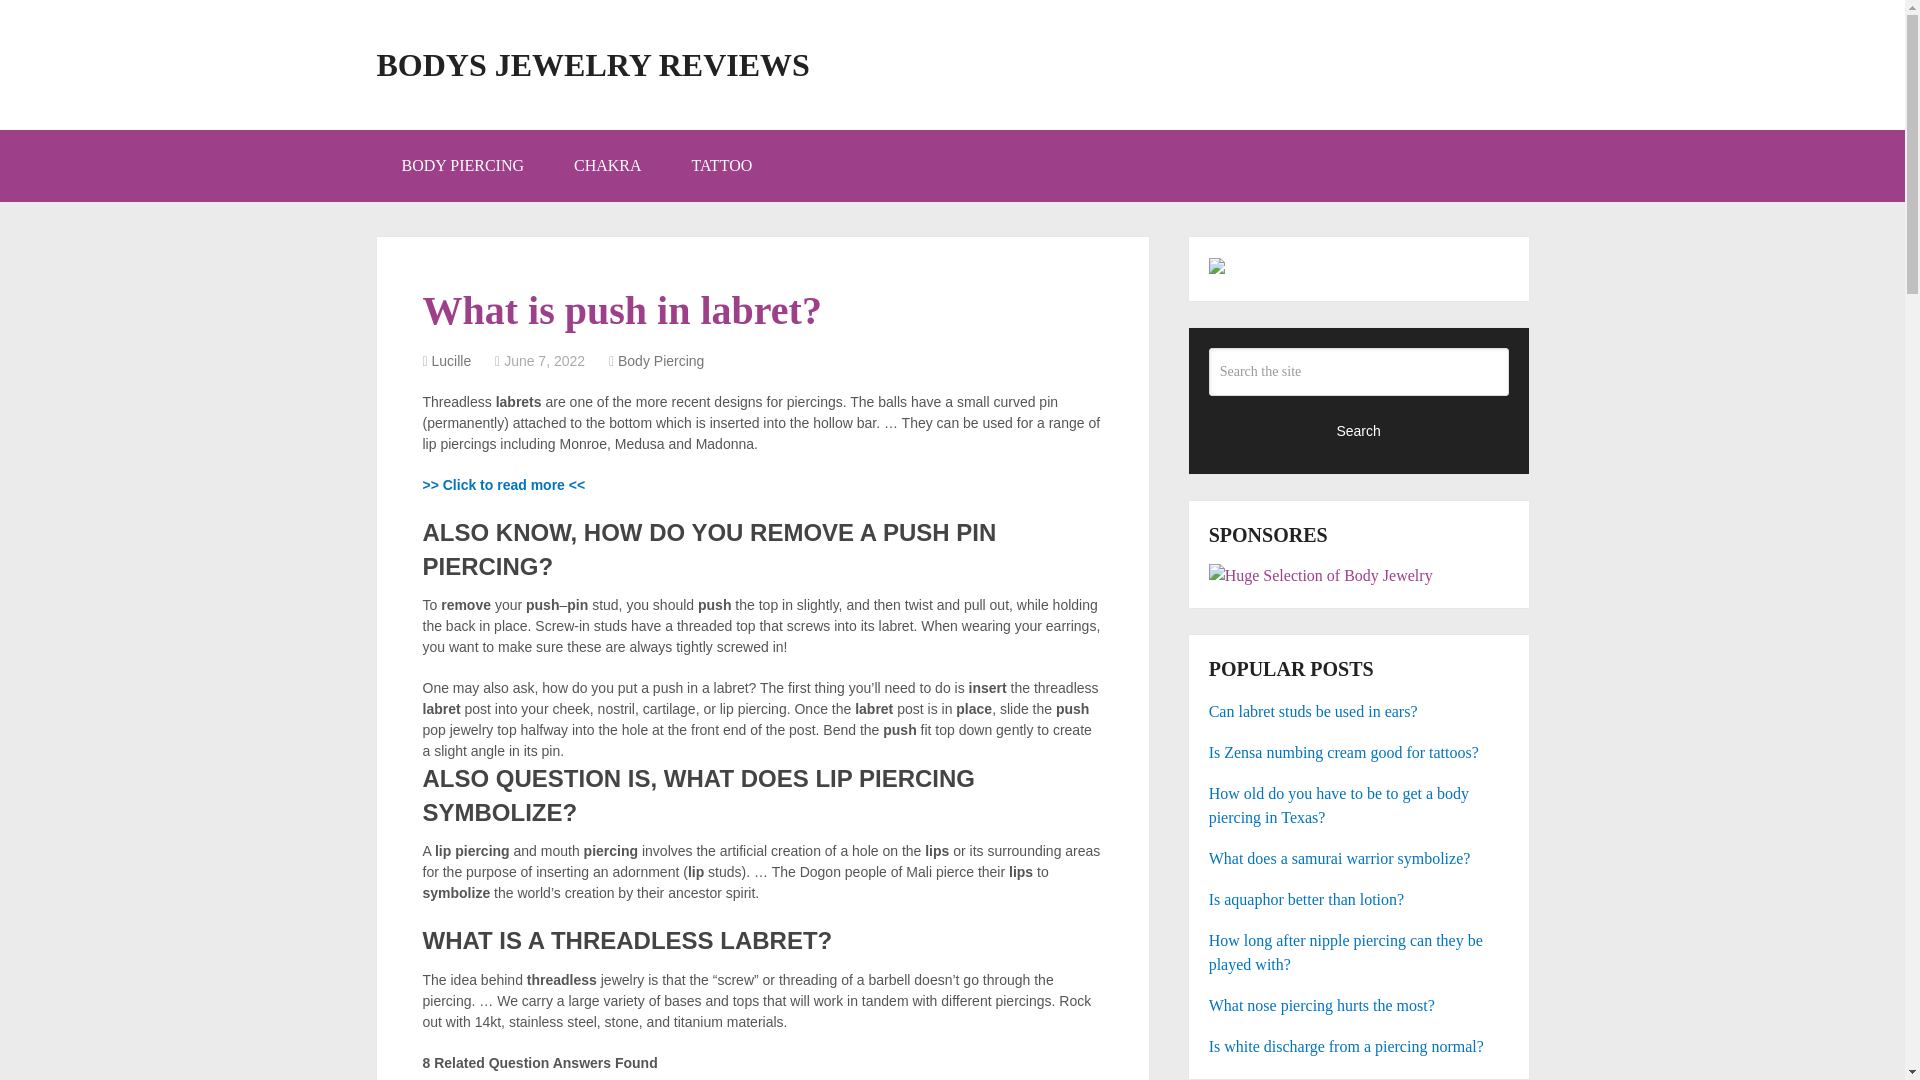 This screenshot has height=1080, width=1920. I want to click on View all posts in Body Piercing, so click(661, 361).